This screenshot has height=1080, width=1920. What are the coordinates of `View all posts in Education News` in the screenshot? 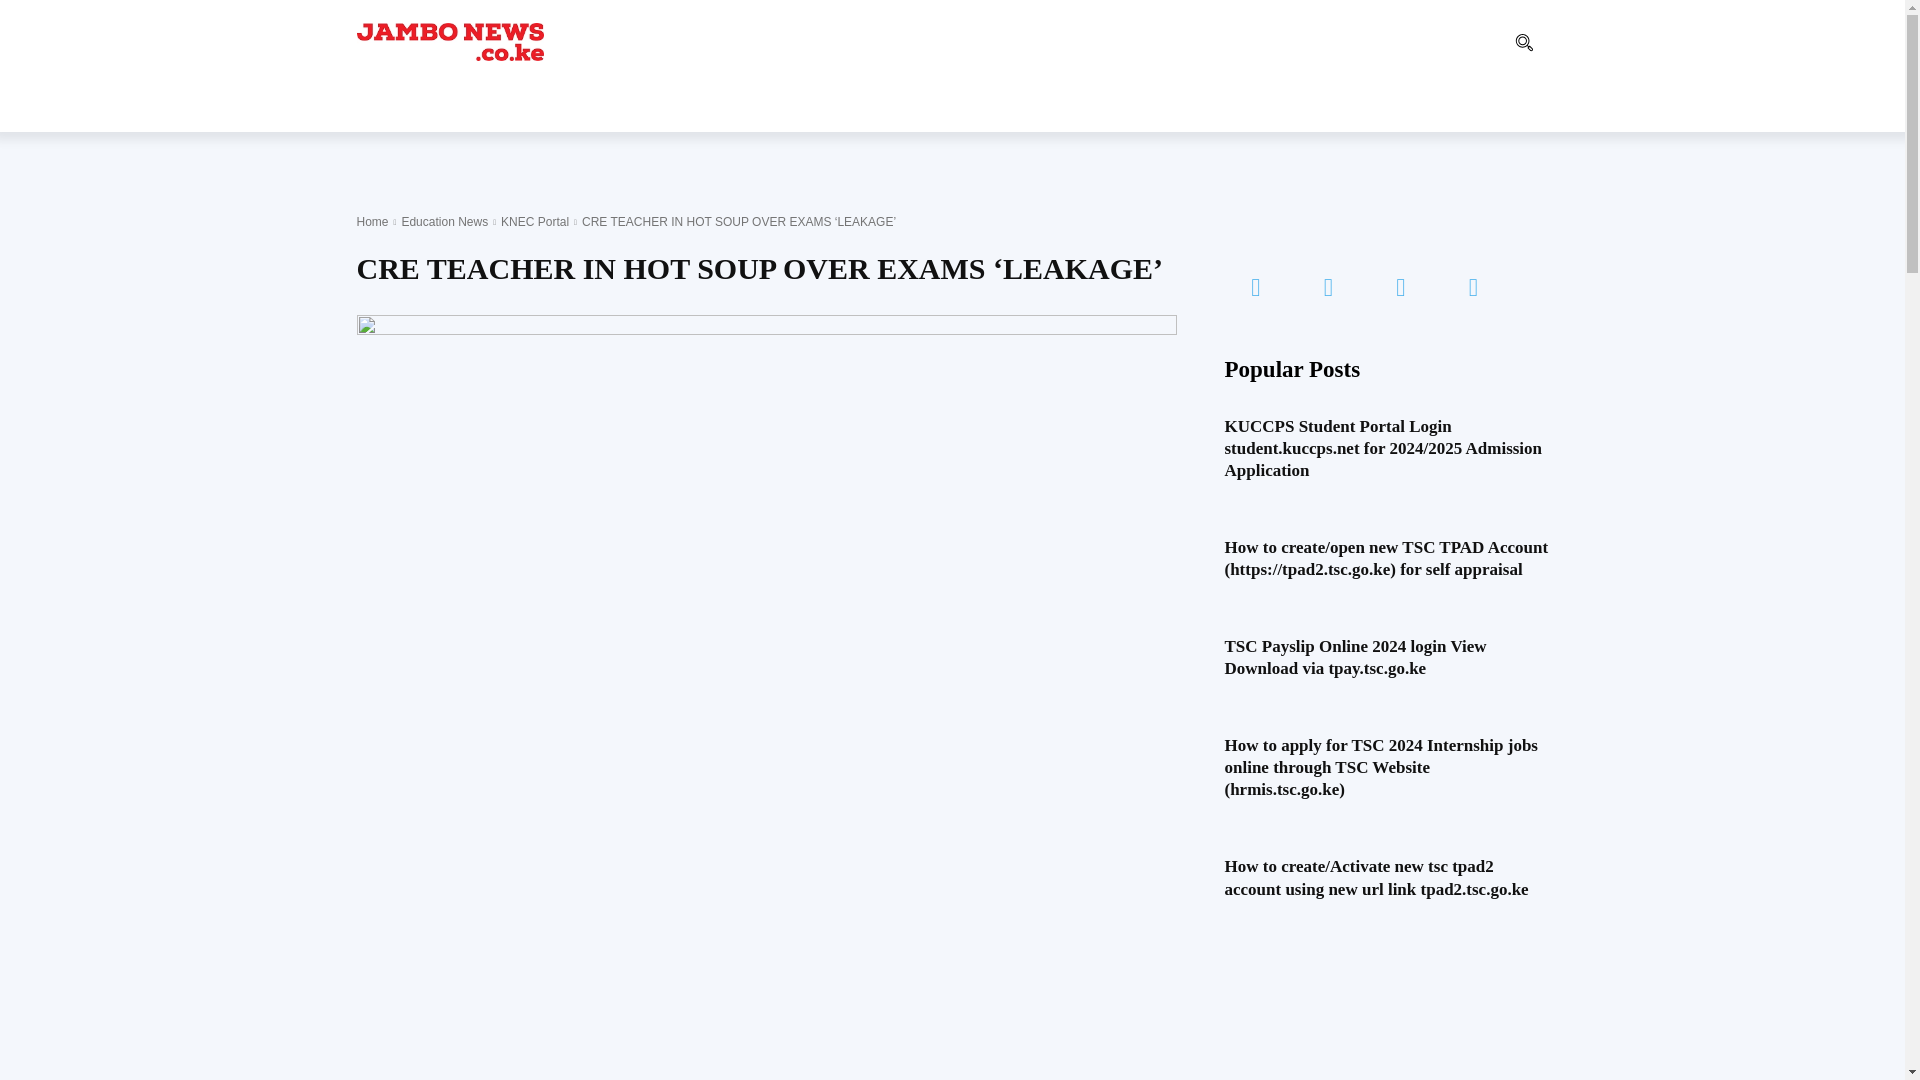 It's located at (444, 221).